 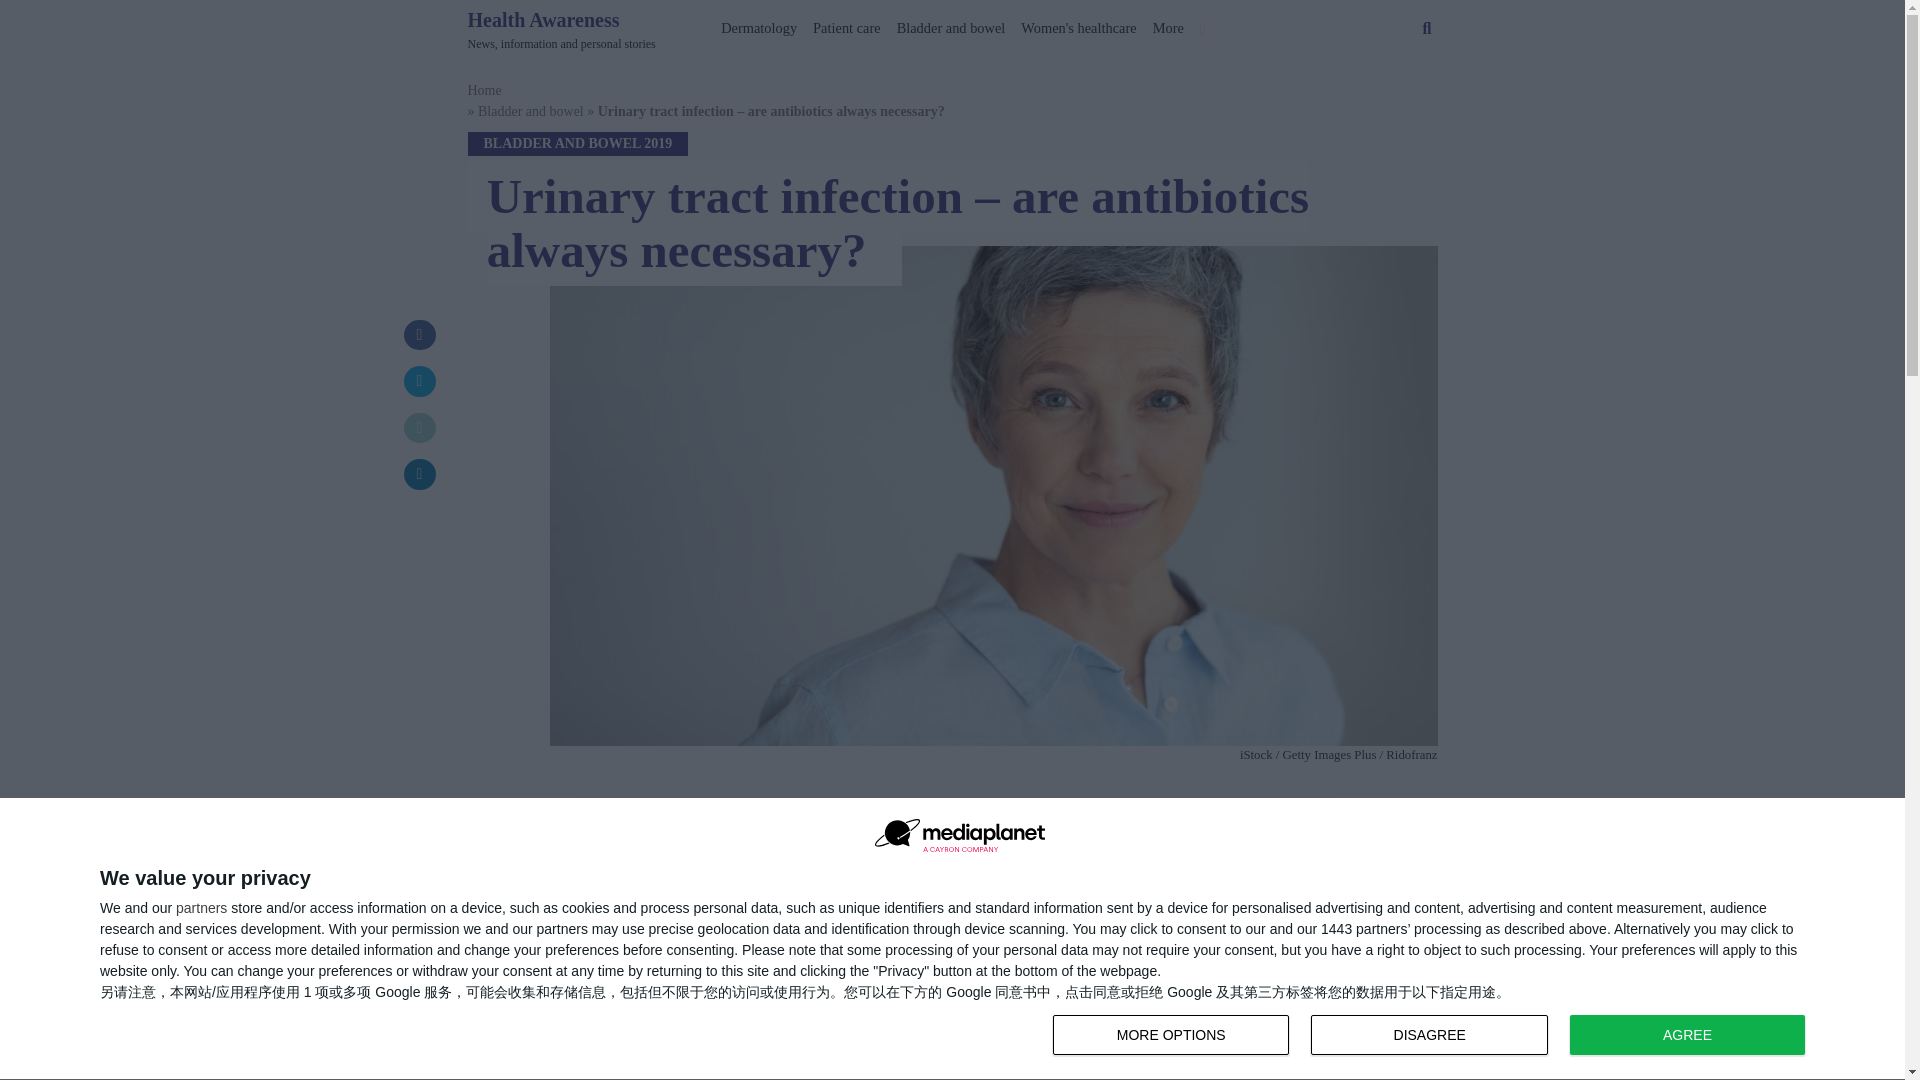 I want to click on Women's healthcare, so click(x=1078, y=24).